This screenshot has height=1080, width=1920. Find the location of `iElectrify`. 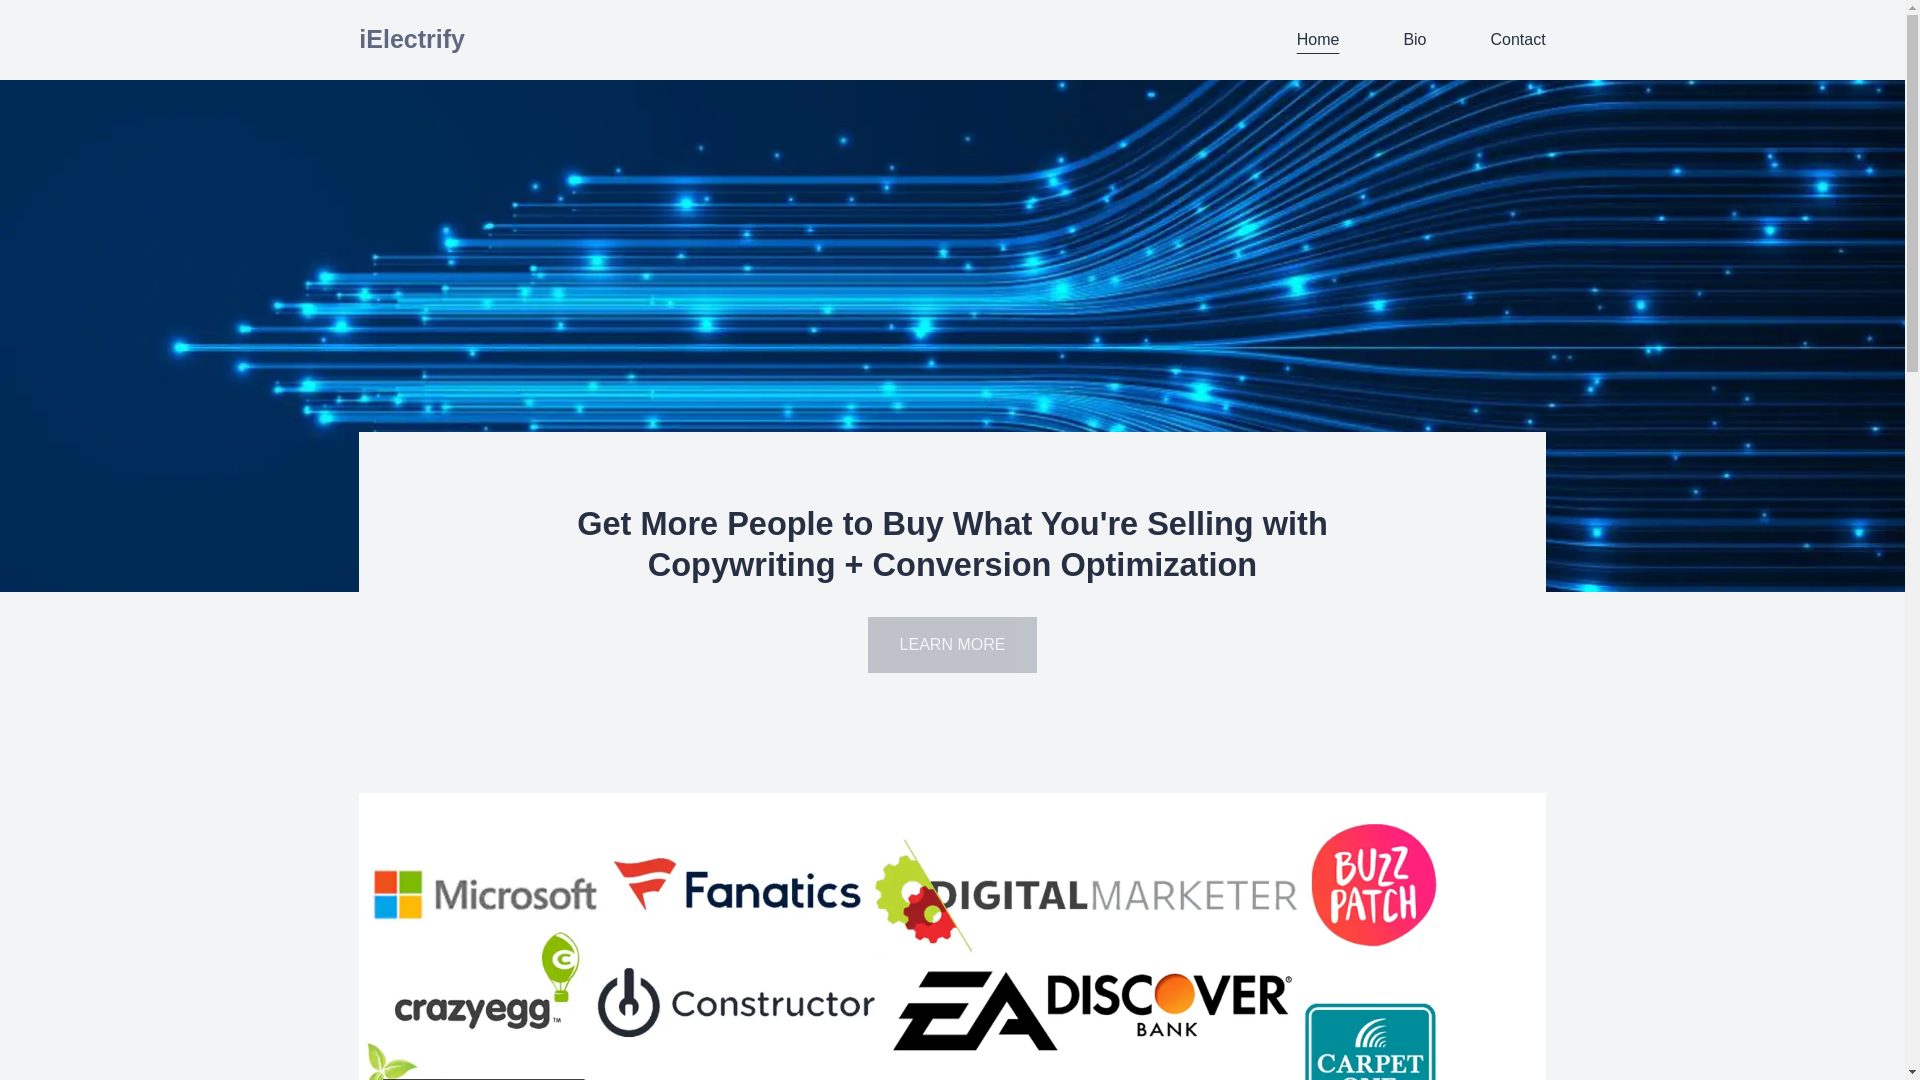

iElectrify is located at coordinates (412, 40).